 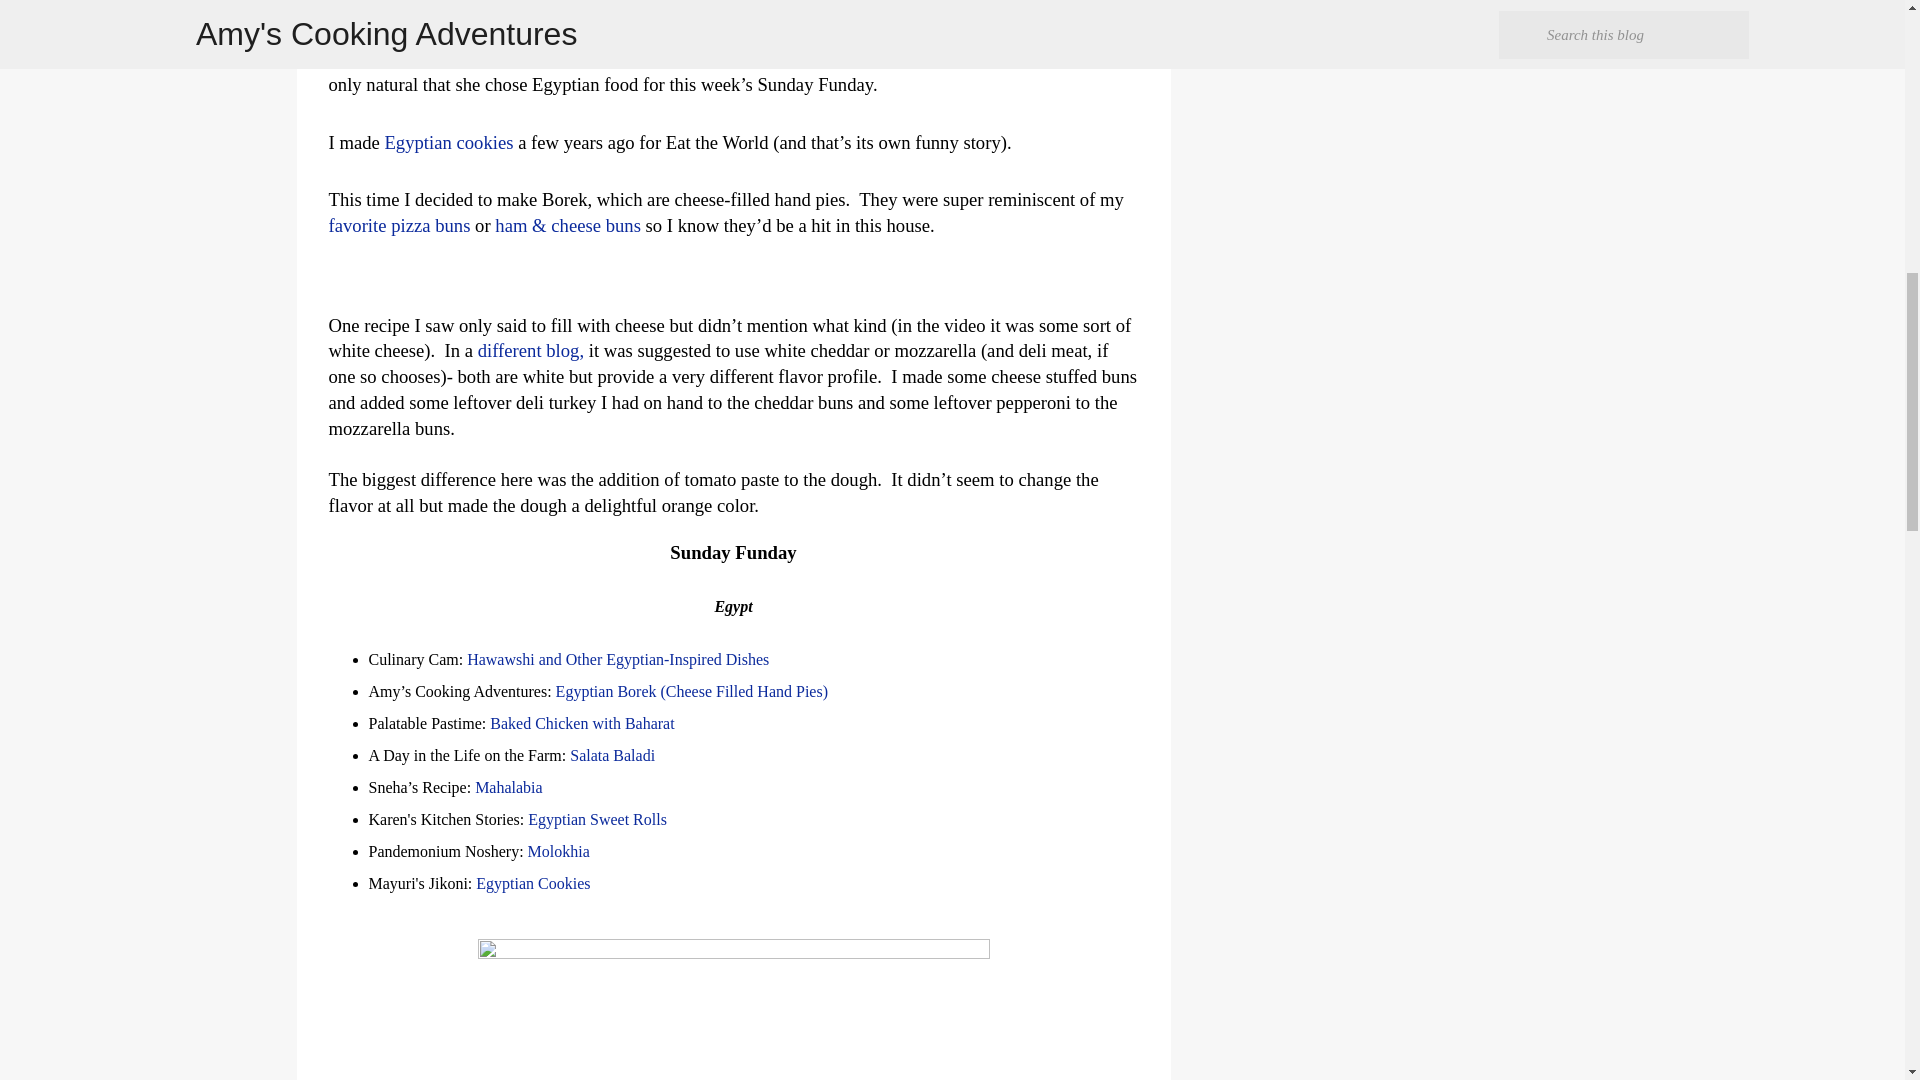 What do you see at coordinates (399, 225) in the screenshot?
I see `favorite pizza buns` at bounding box center [399, 225].